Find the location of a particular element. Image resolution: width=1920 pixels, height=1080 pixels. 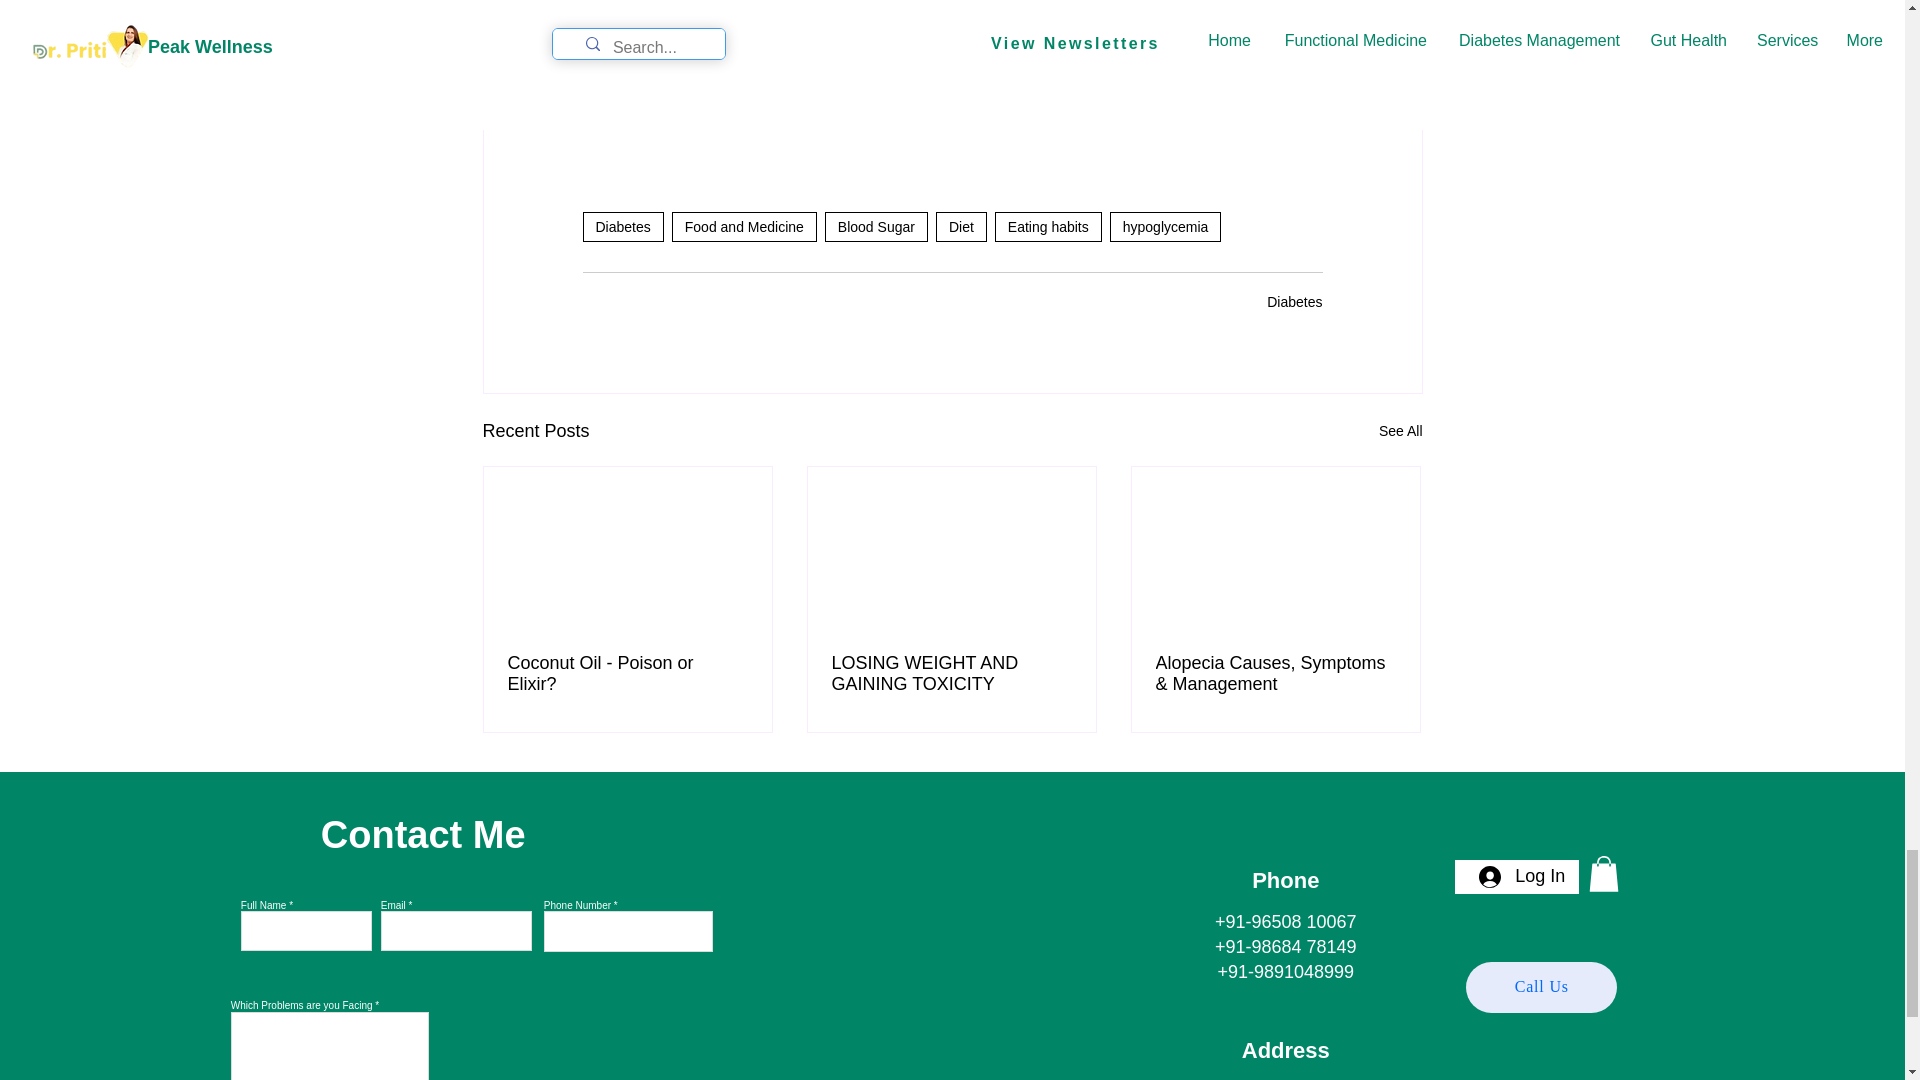

Eating habits is located at coordinates (1048, 226).